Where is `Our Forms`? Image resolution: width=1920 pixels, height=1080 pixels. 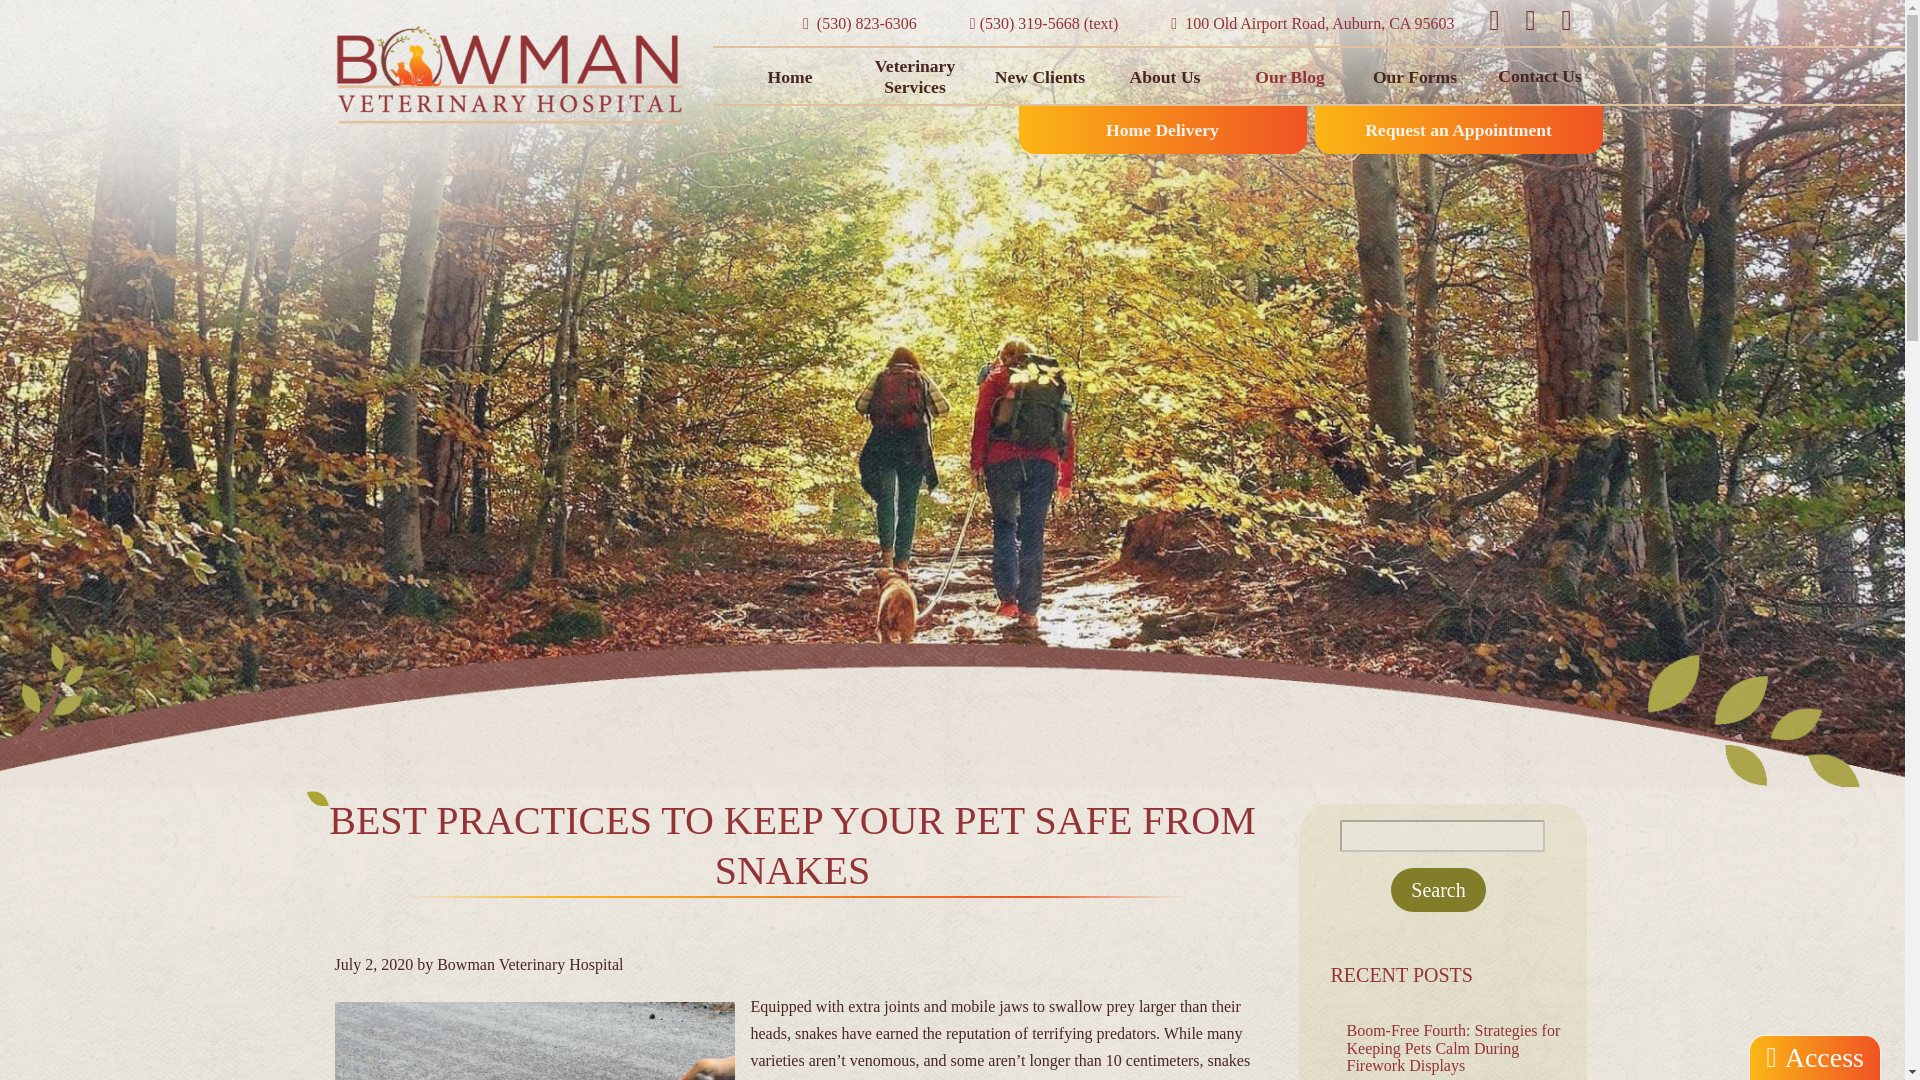
Our Forms is located at coordinates (1414, 76).